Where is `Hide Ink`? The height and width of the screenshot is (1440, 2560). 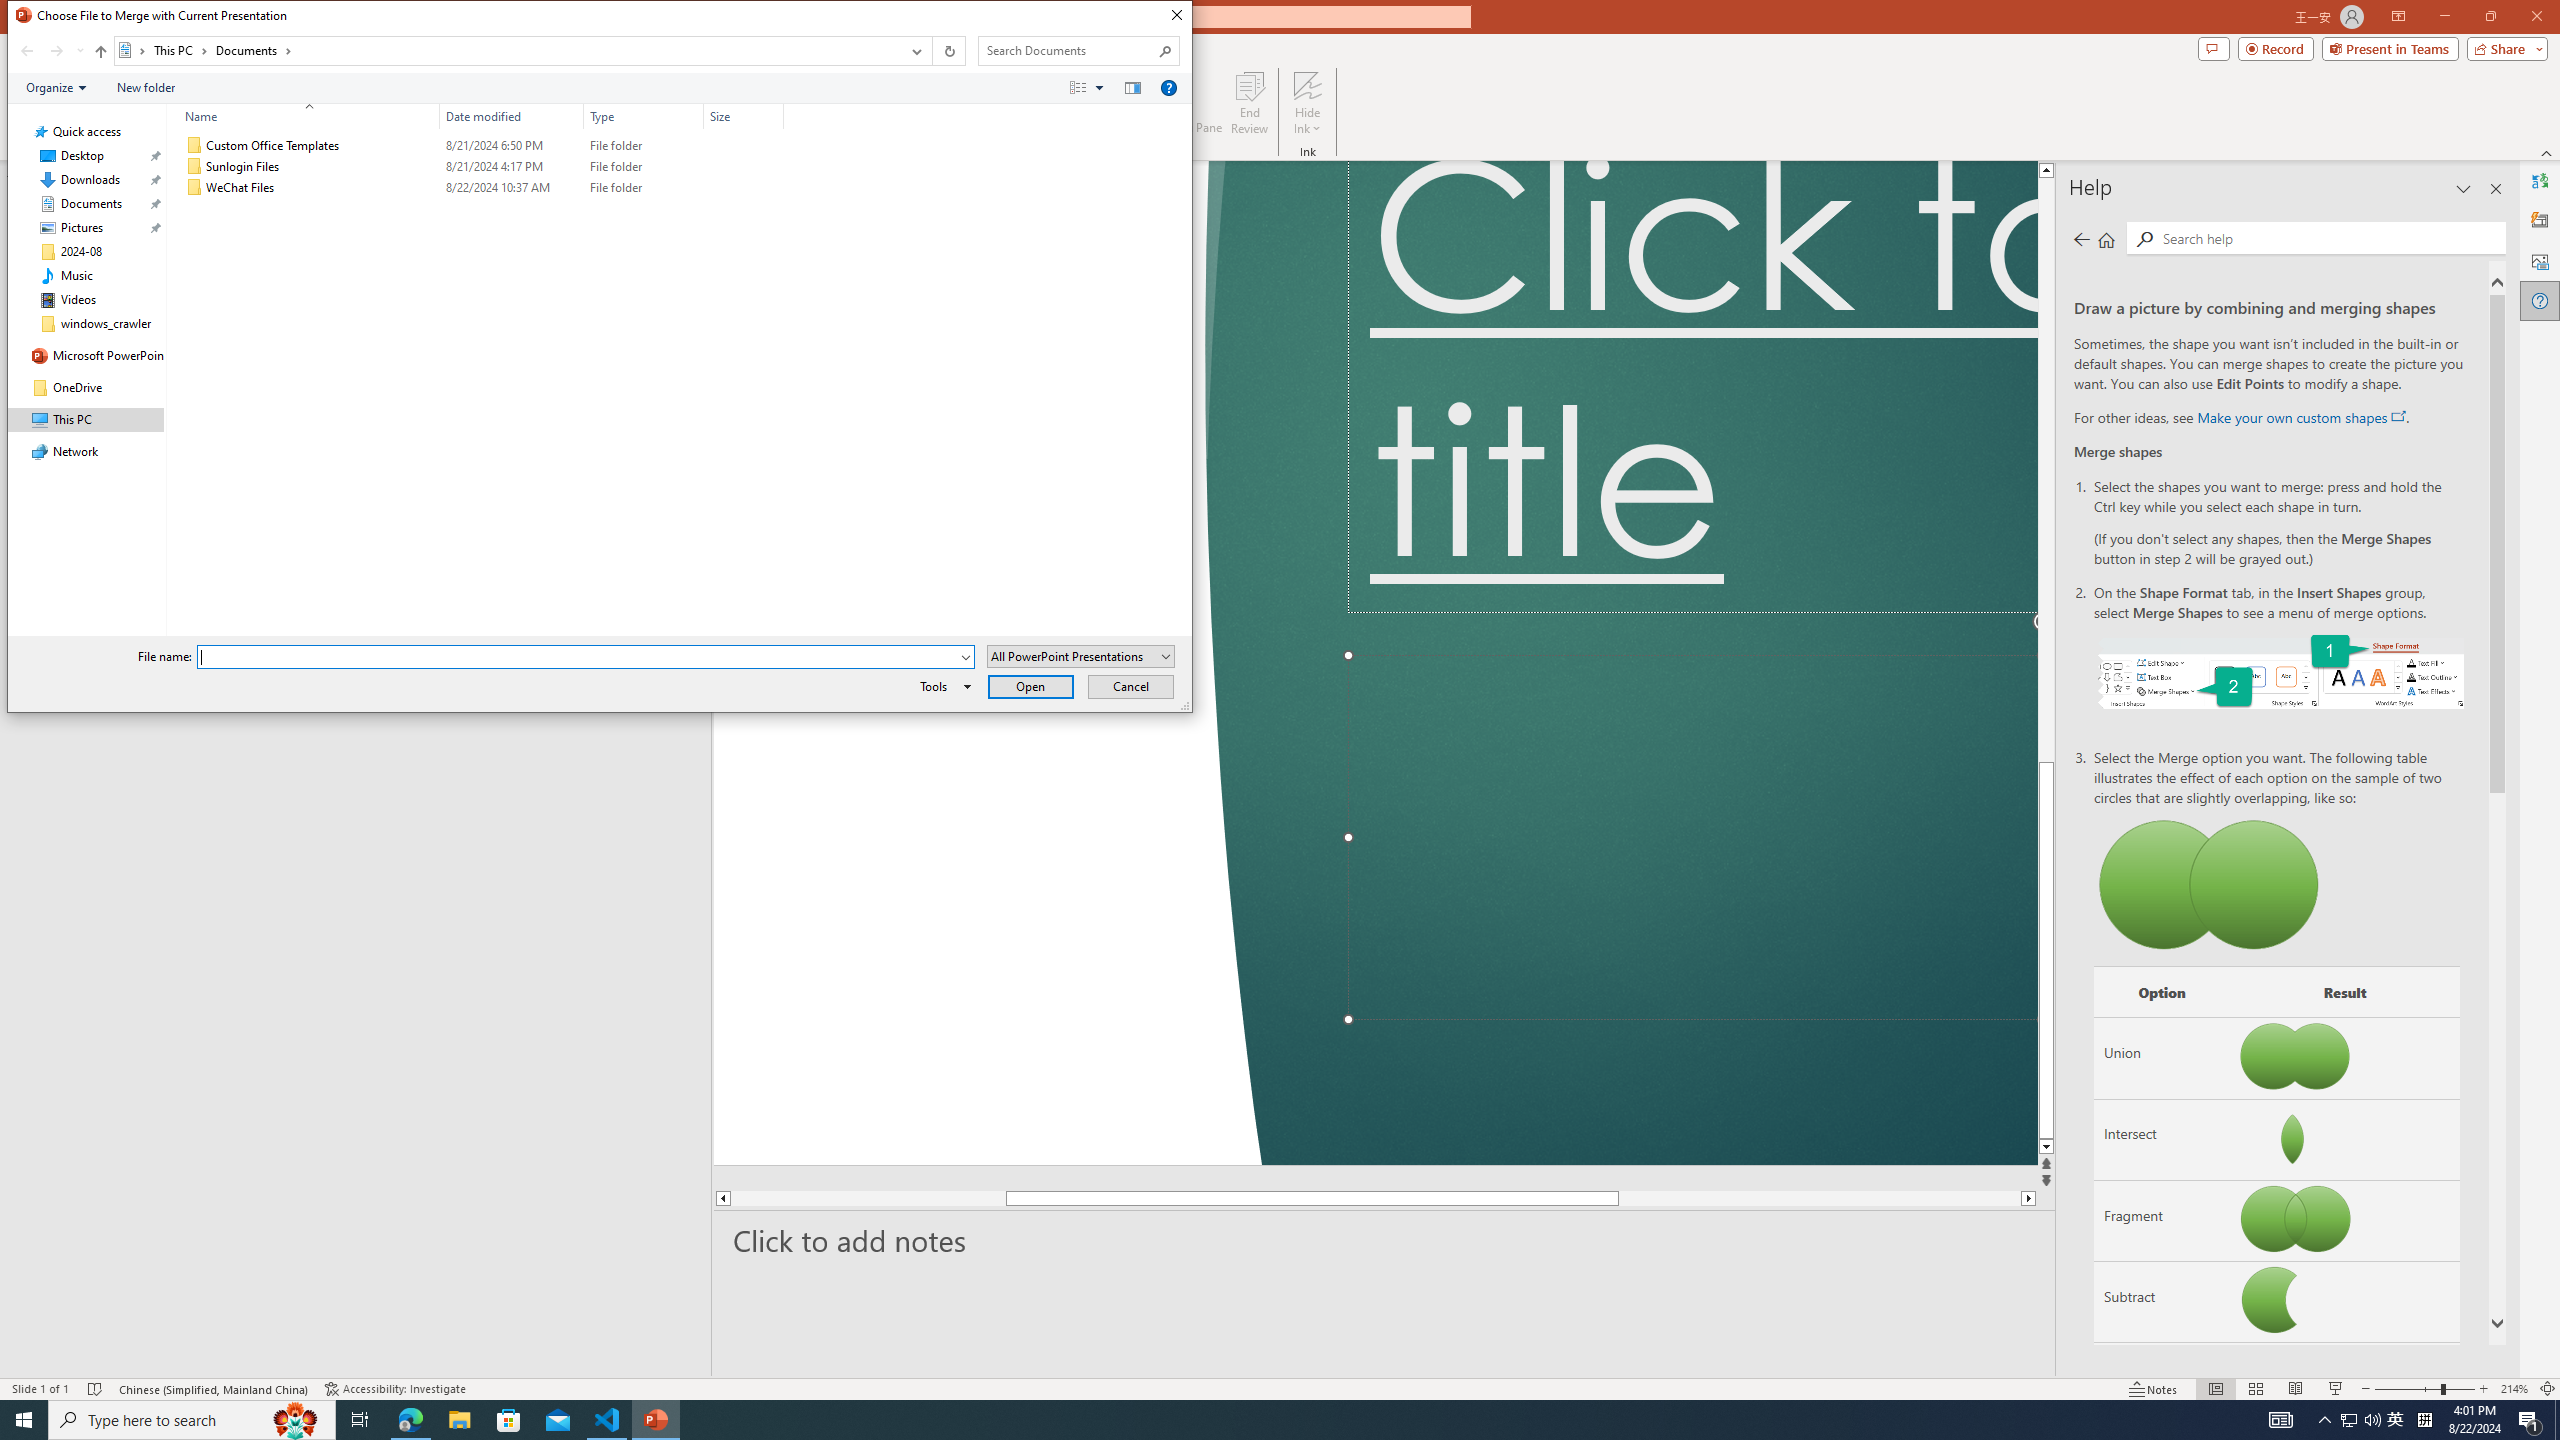
Hide Ink is located at coordinates (1308, 103).